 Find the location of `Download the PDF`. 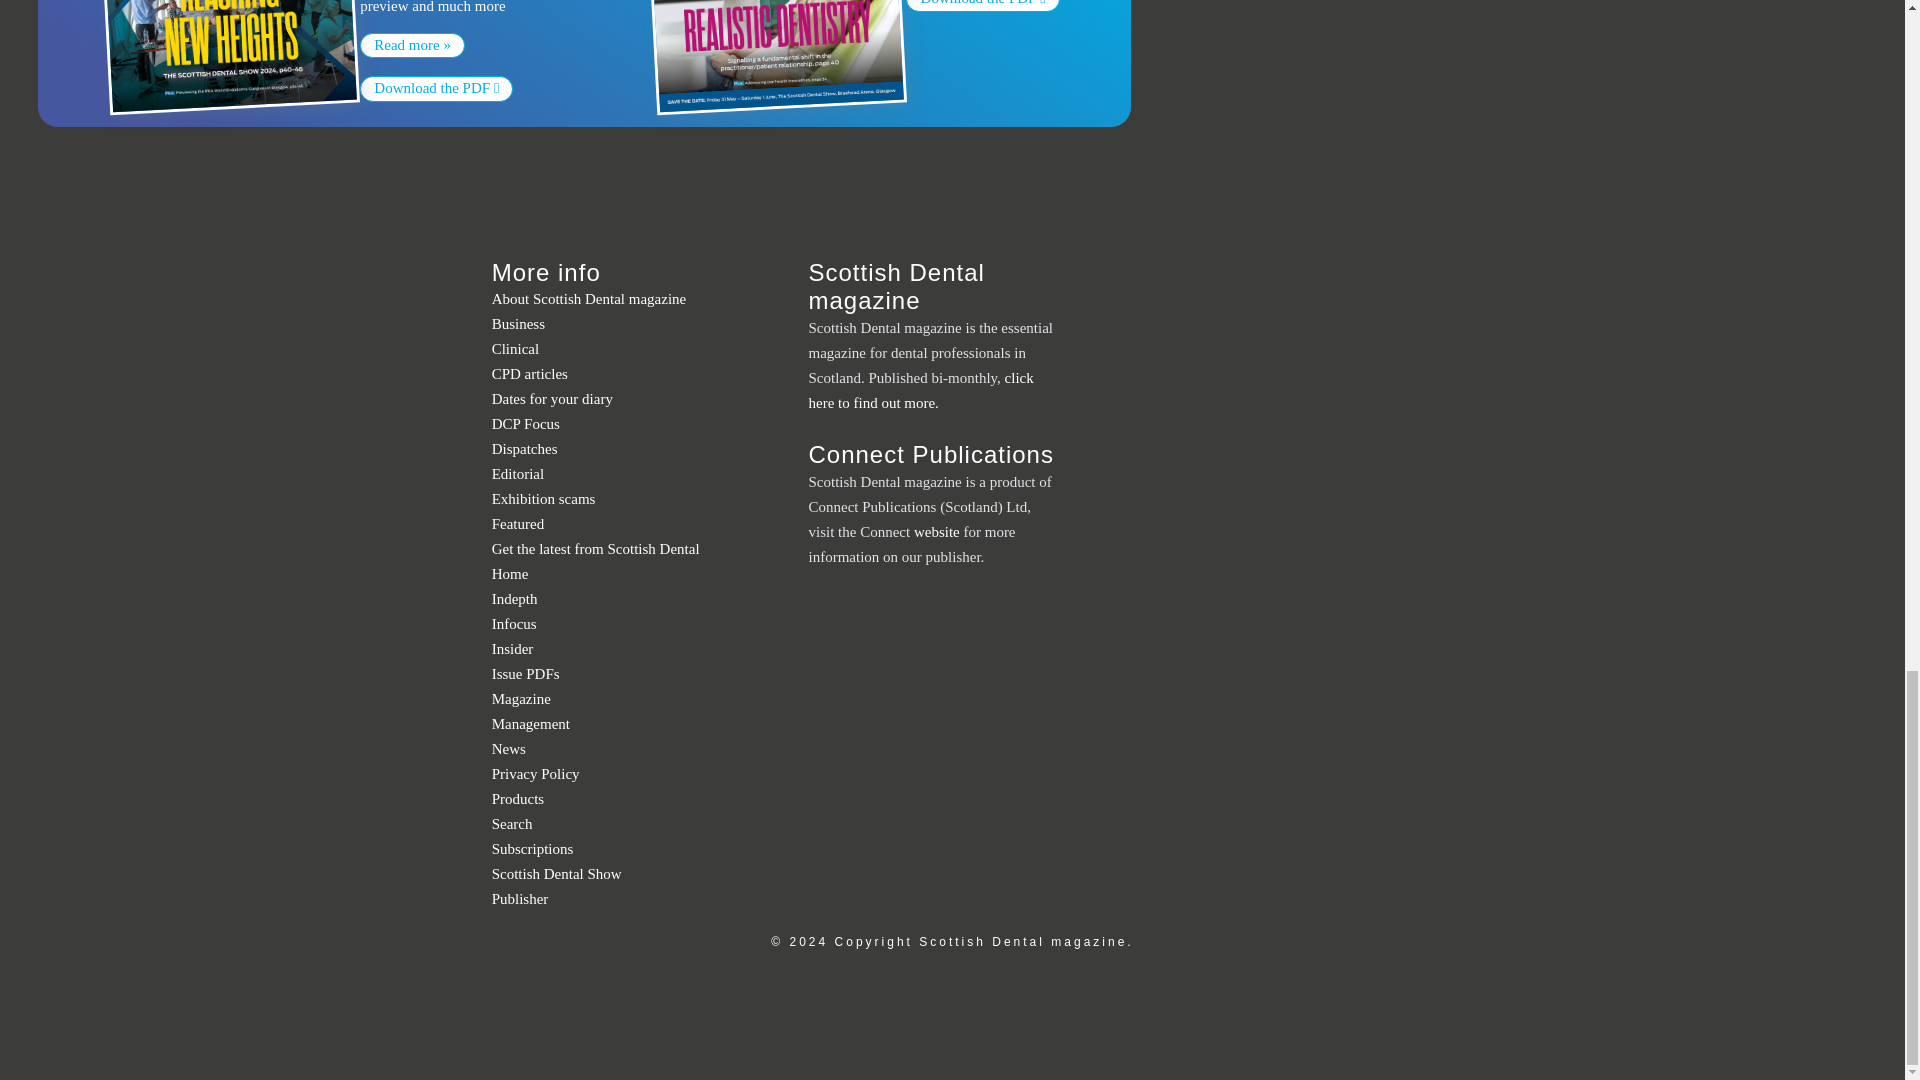

Download the PDF is located at coordinates (436, 88).